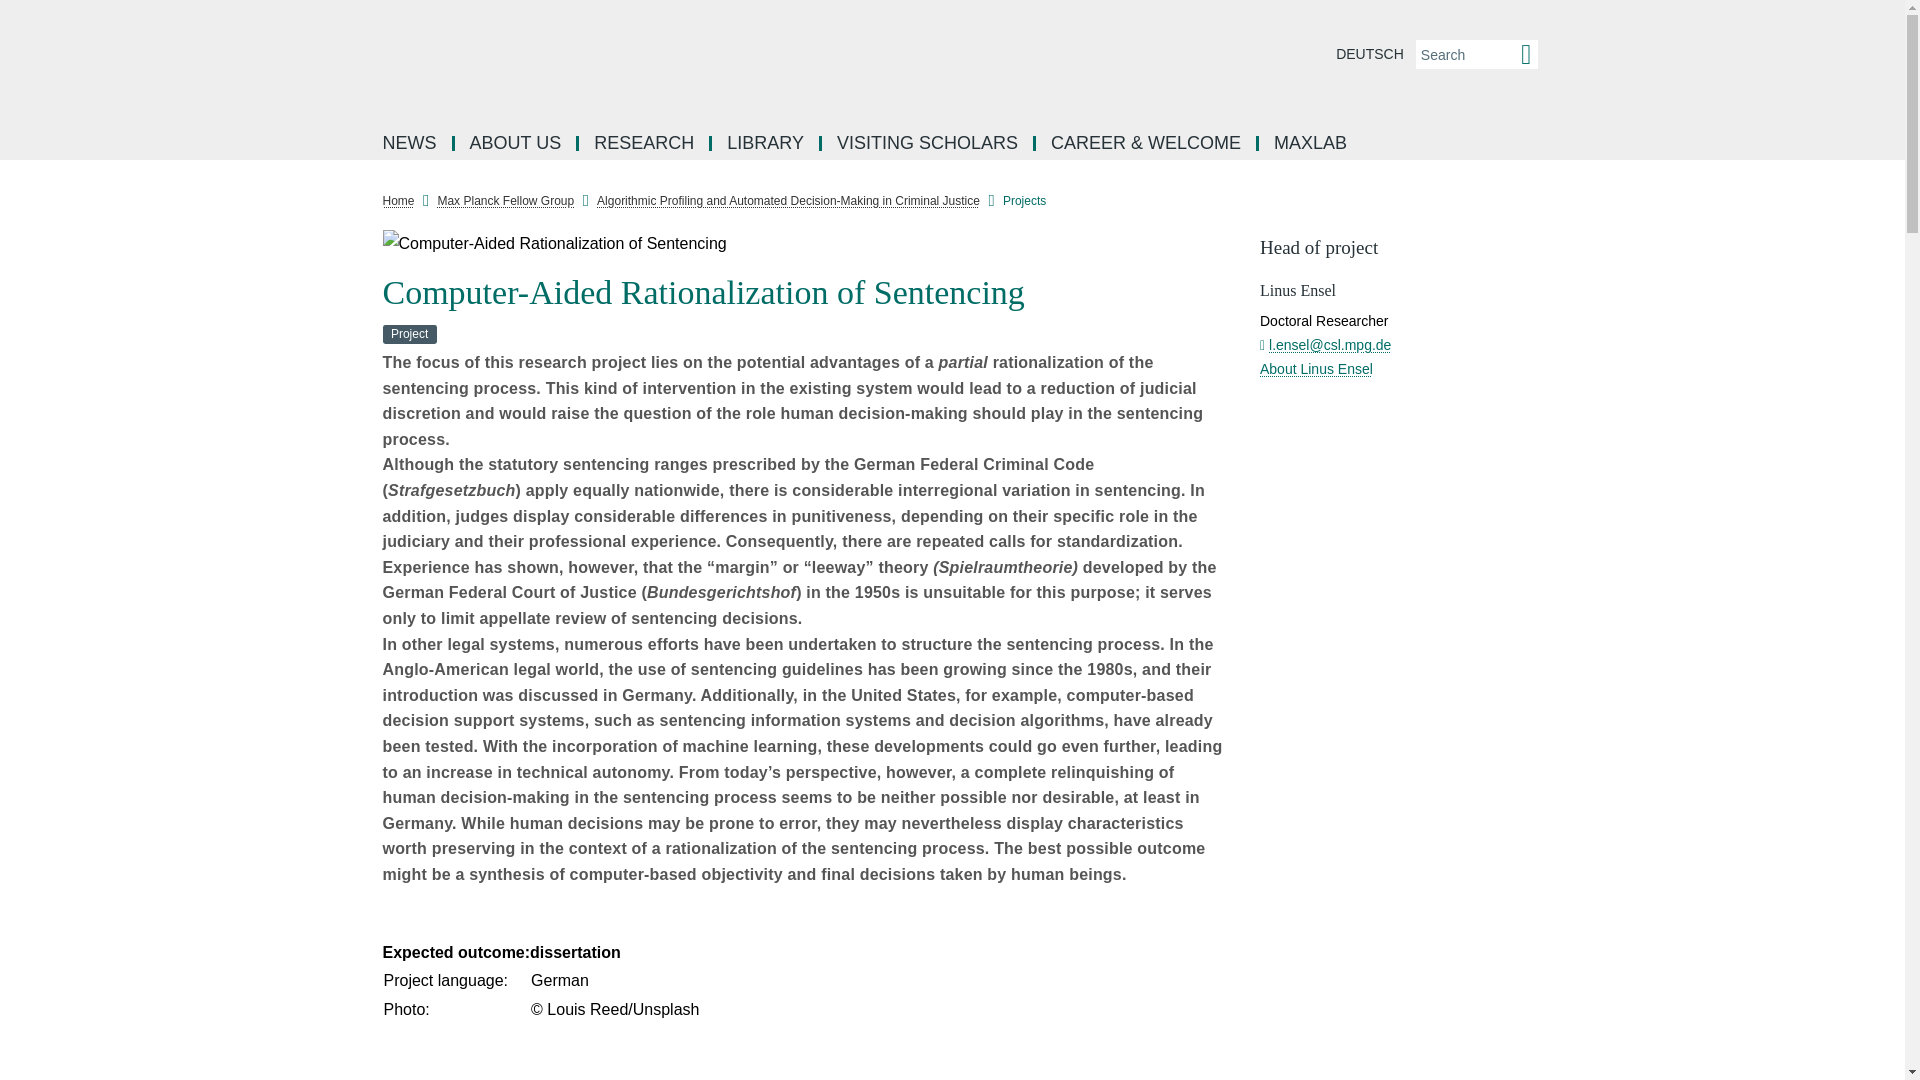 The height and width of the screenshot is (1080, 1920). What do you see at coordinates (340, 244) in the screenshot?
I see `Facebook` at bounding box center [340, 244].